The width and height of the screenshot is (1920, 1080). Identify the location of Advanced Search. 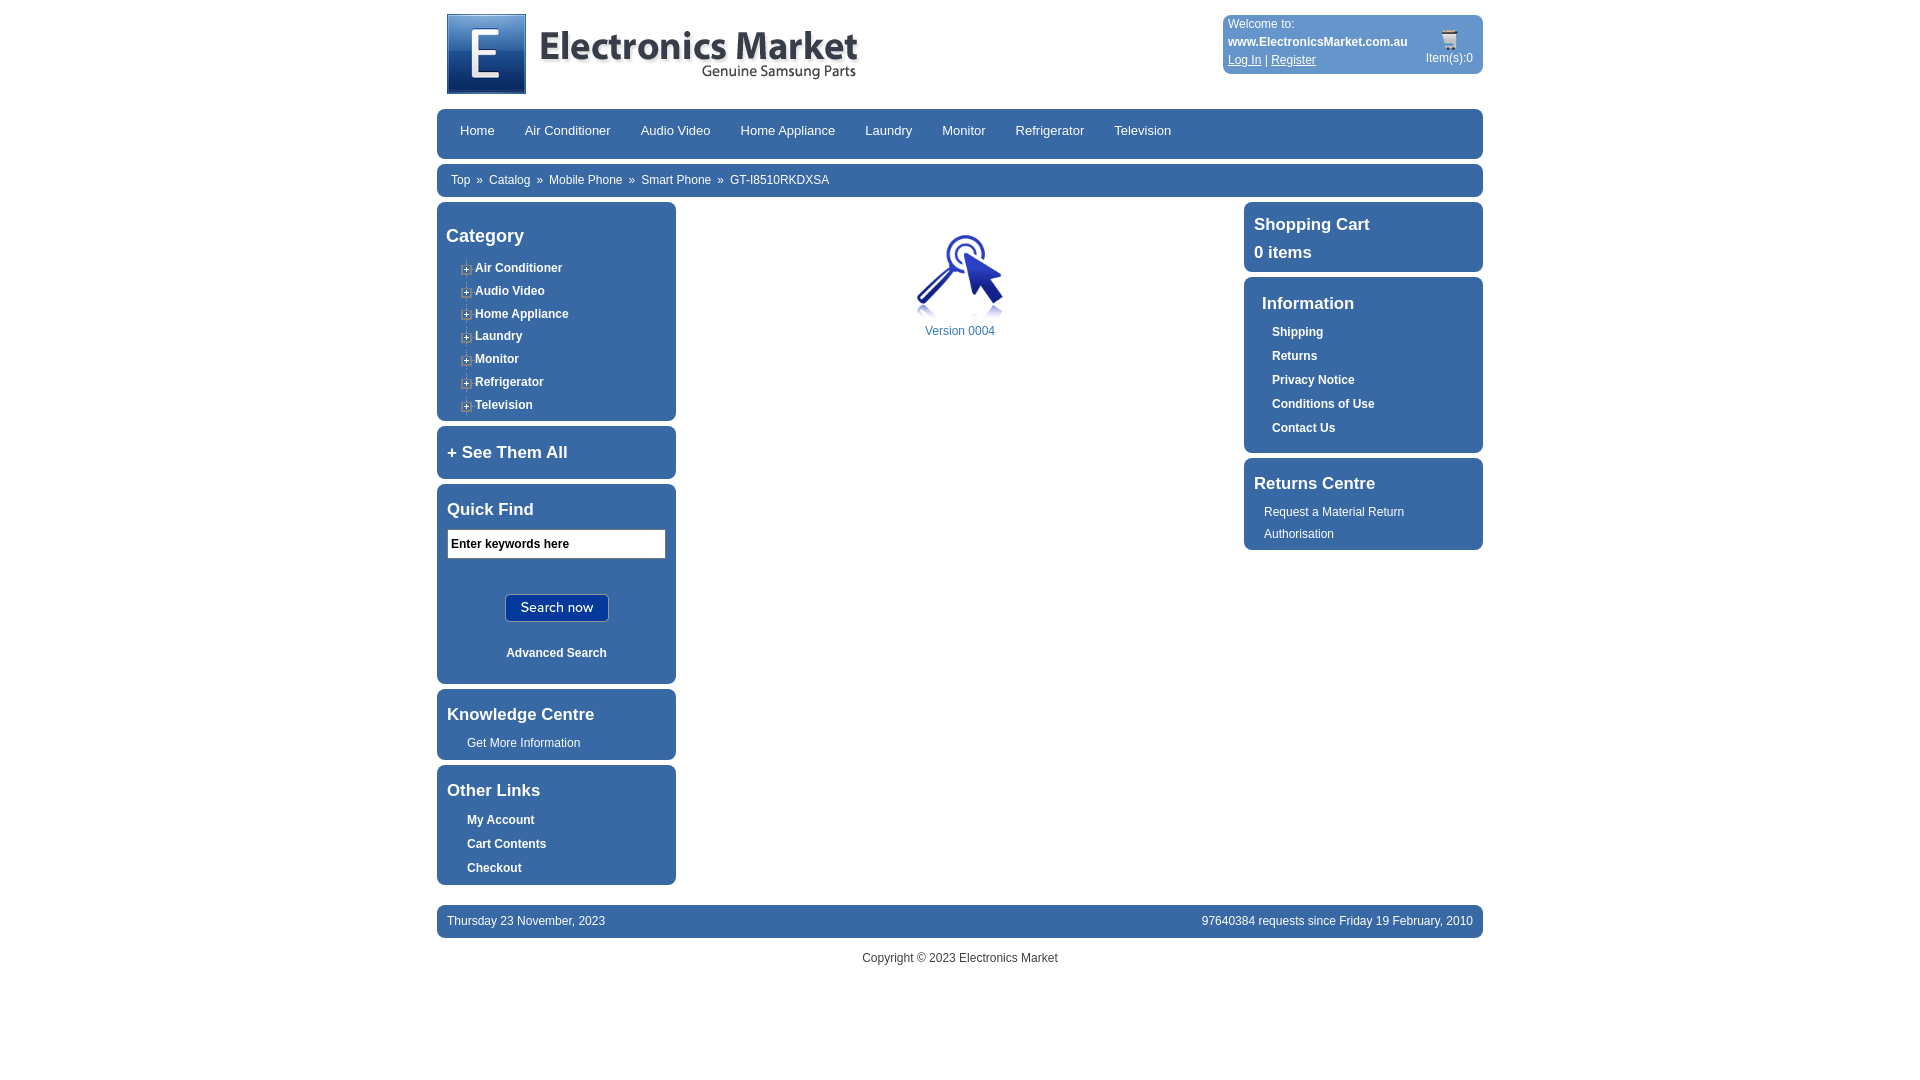
(556, 653).